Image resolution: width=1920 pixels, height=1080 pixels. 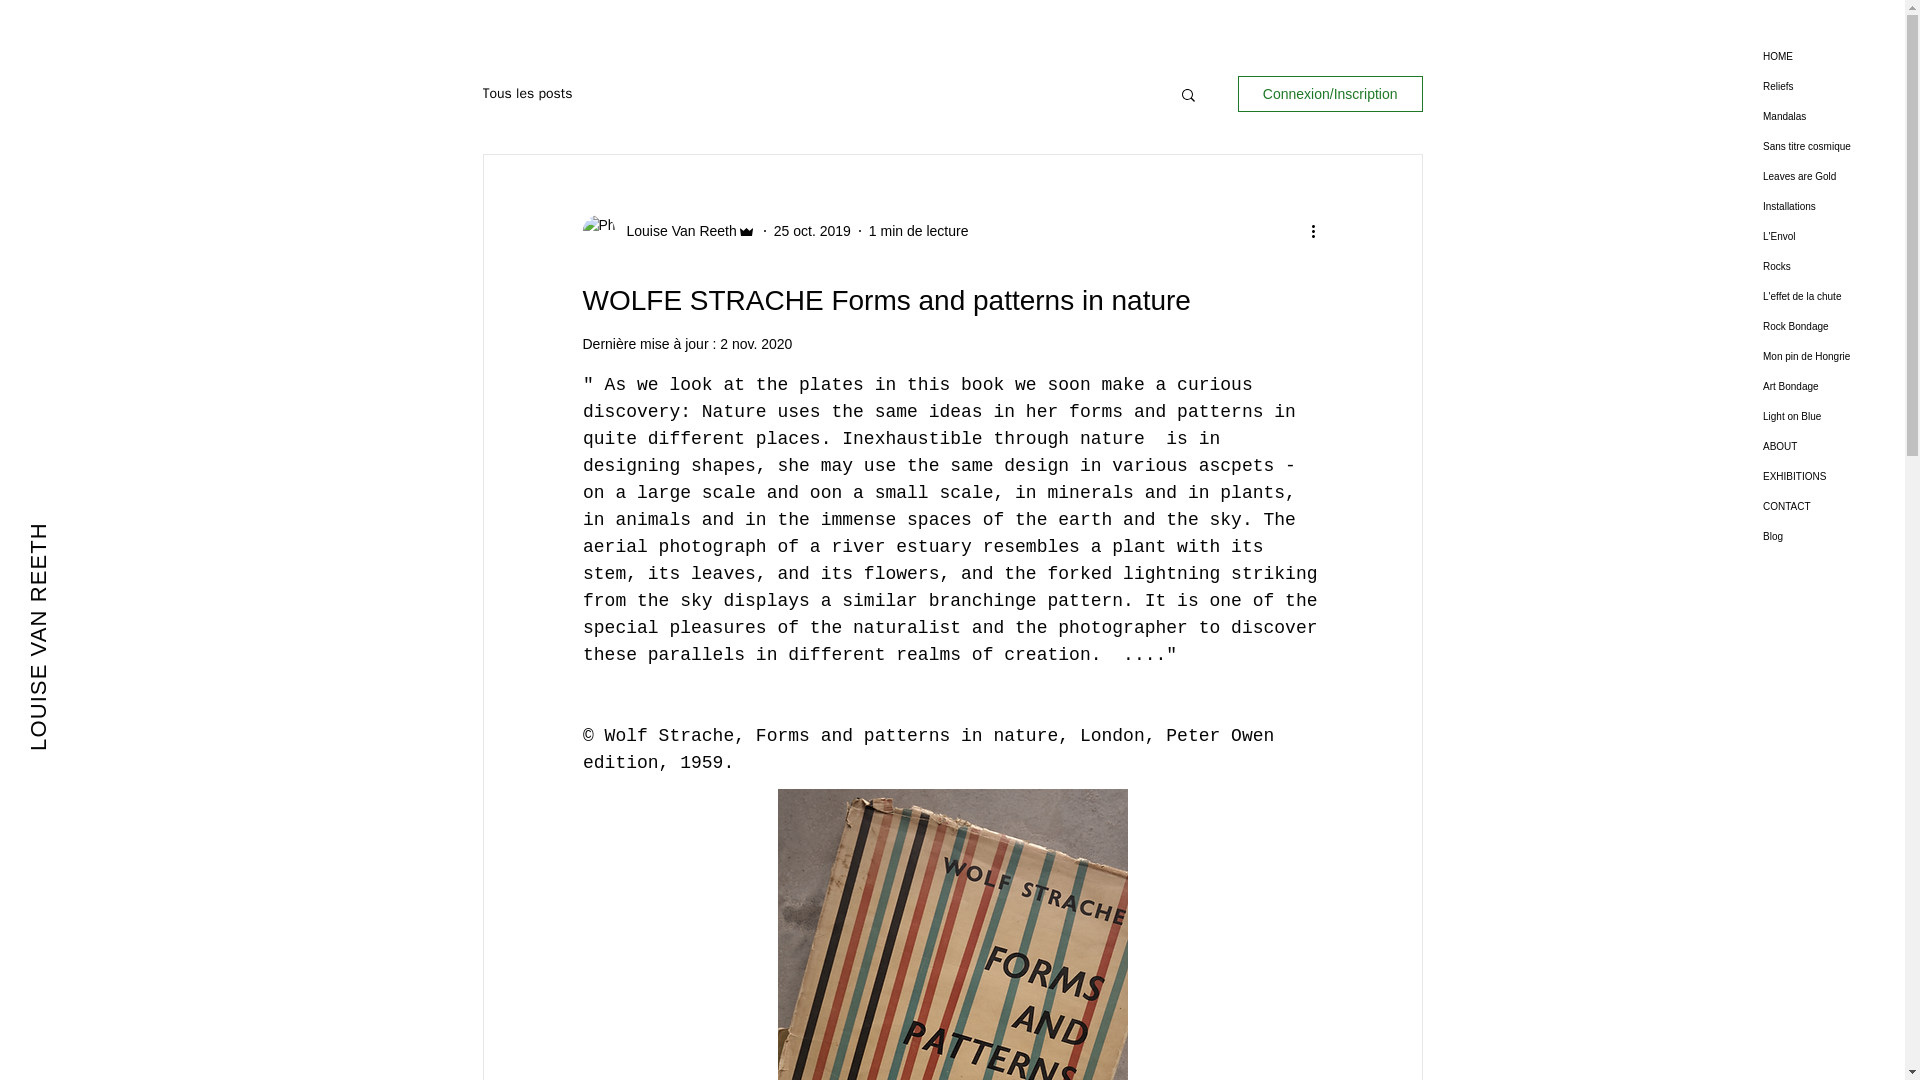 What do you see at coordinates (1832, 356) in the screenshot?
I see `Mon pin de Hongrie` at bounding box center [1832, 356].